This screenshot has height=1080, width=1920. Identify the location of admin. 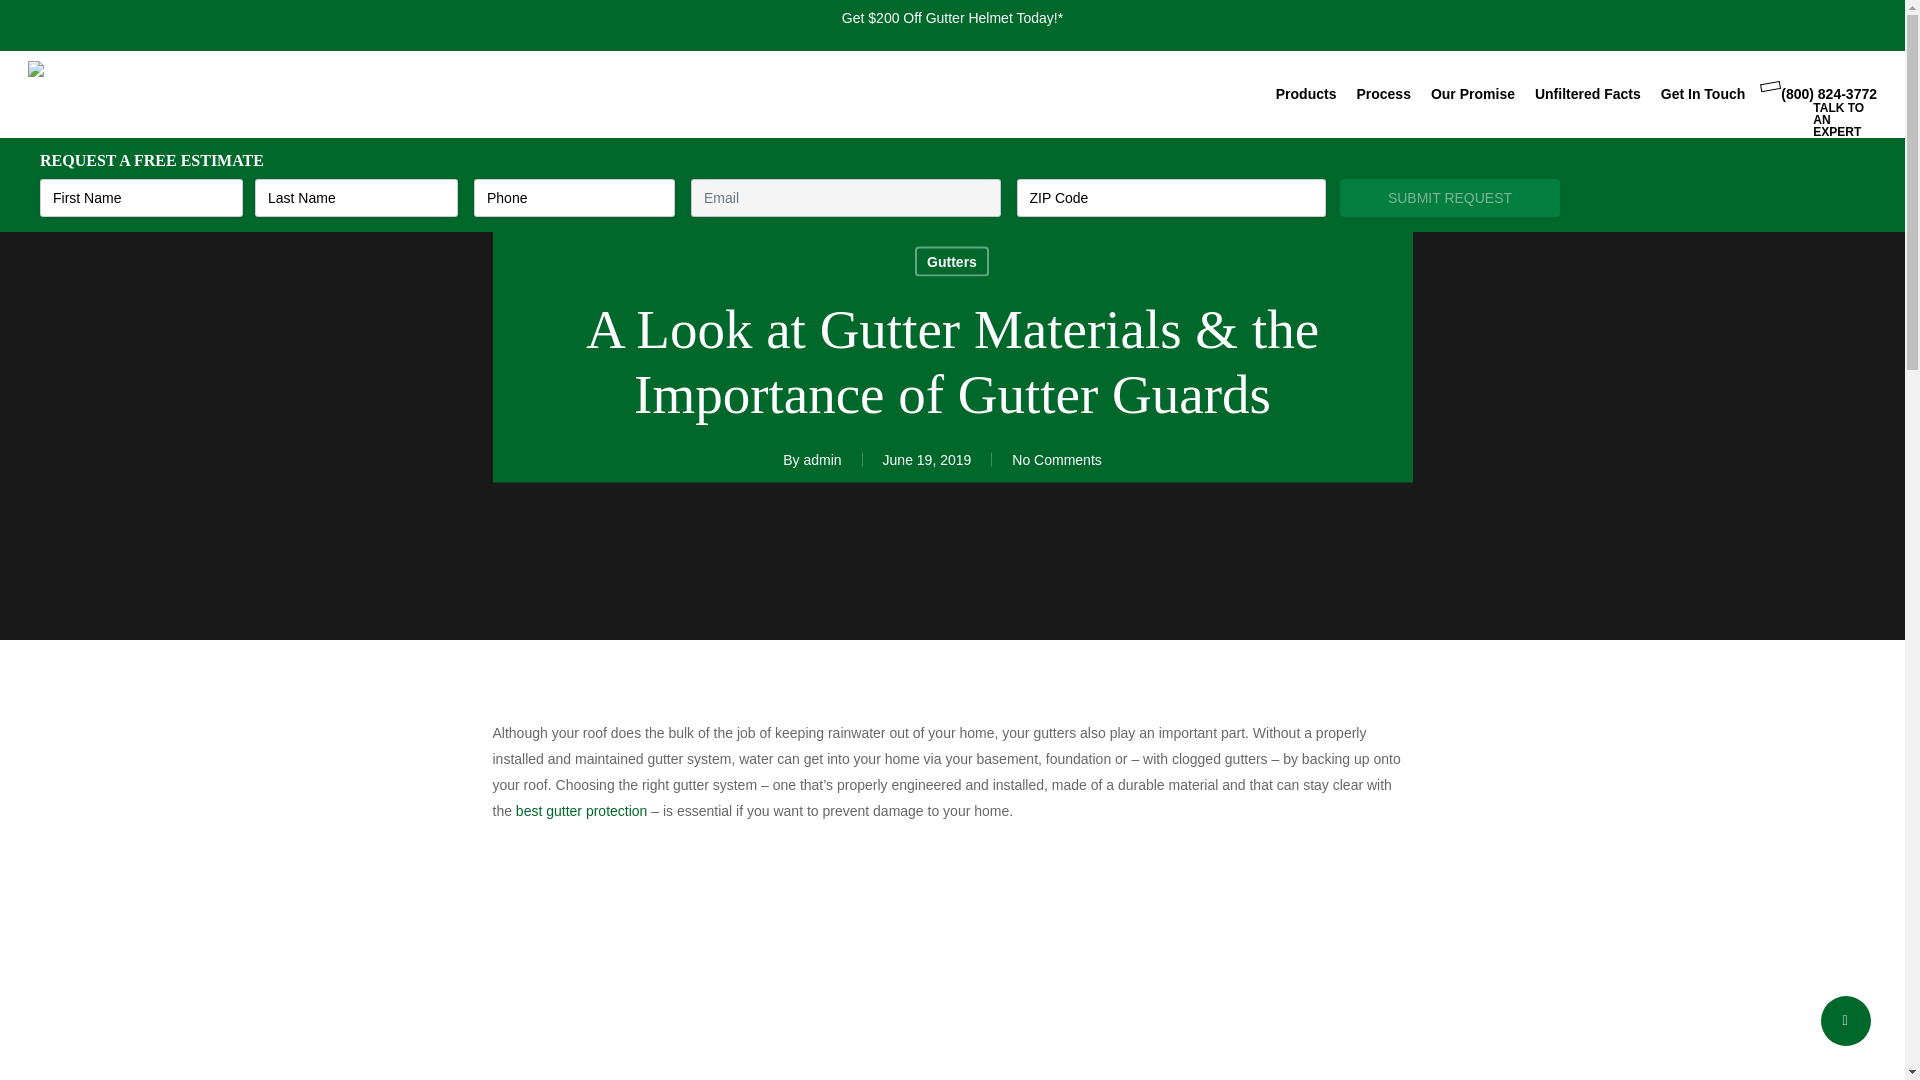
(821, 460).